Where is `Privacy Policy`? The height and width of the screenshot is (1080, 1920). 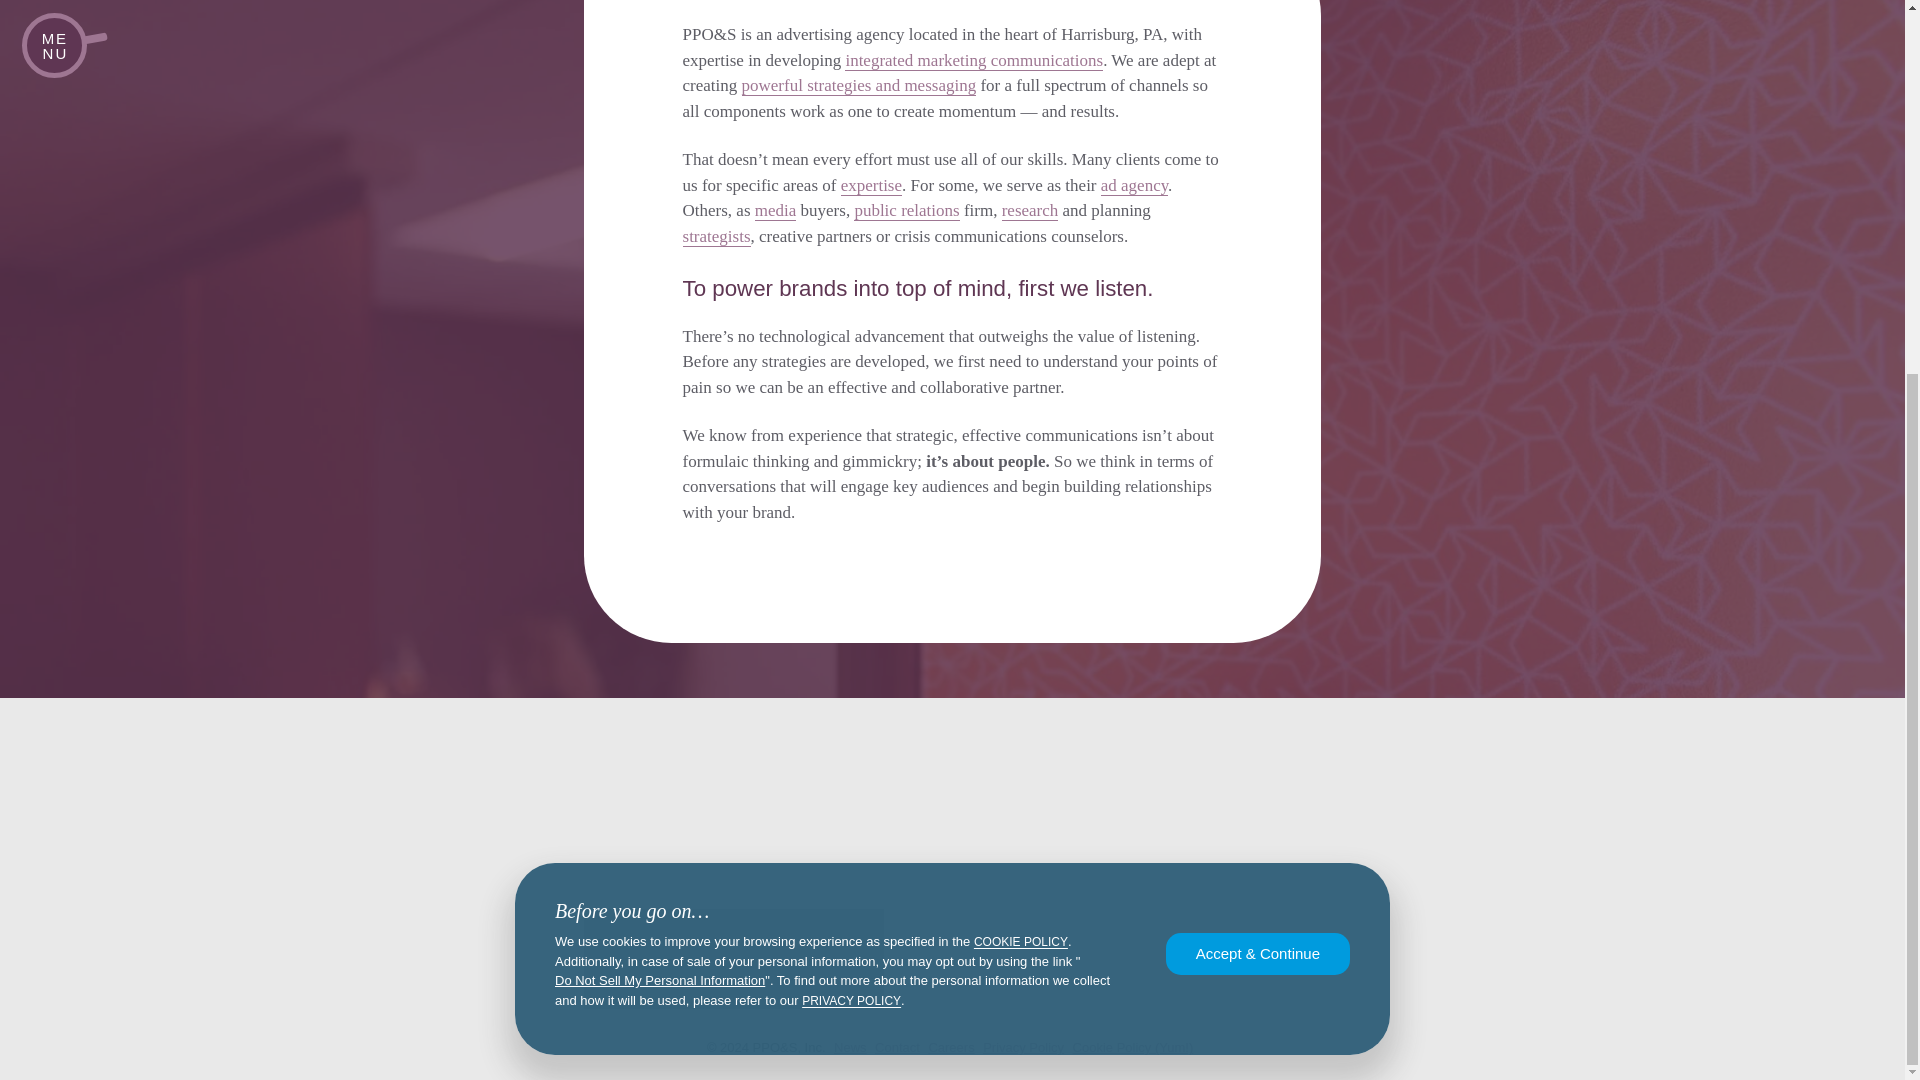
Privacy Policy is located at coordinates (1023, 1048).